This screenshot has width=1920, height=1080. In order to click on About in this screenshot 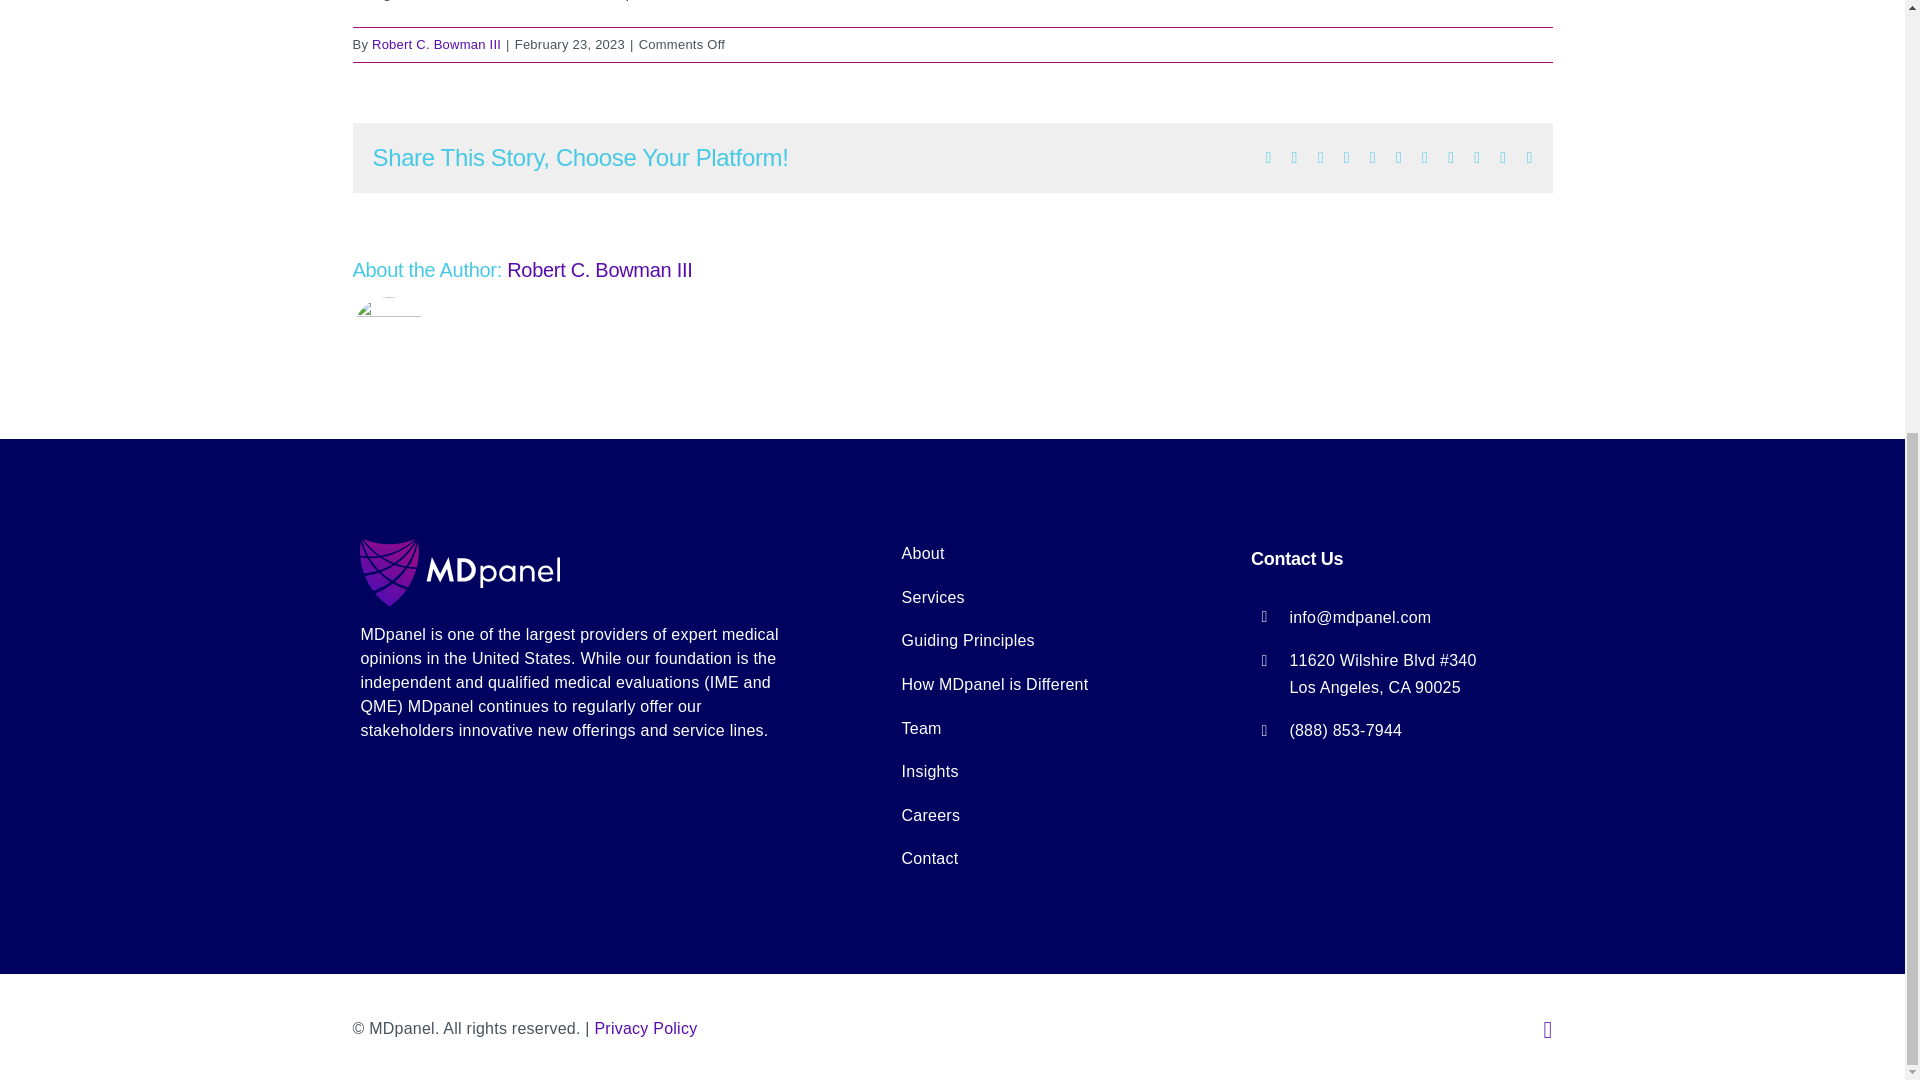, I will do `click(1052, 554)`.